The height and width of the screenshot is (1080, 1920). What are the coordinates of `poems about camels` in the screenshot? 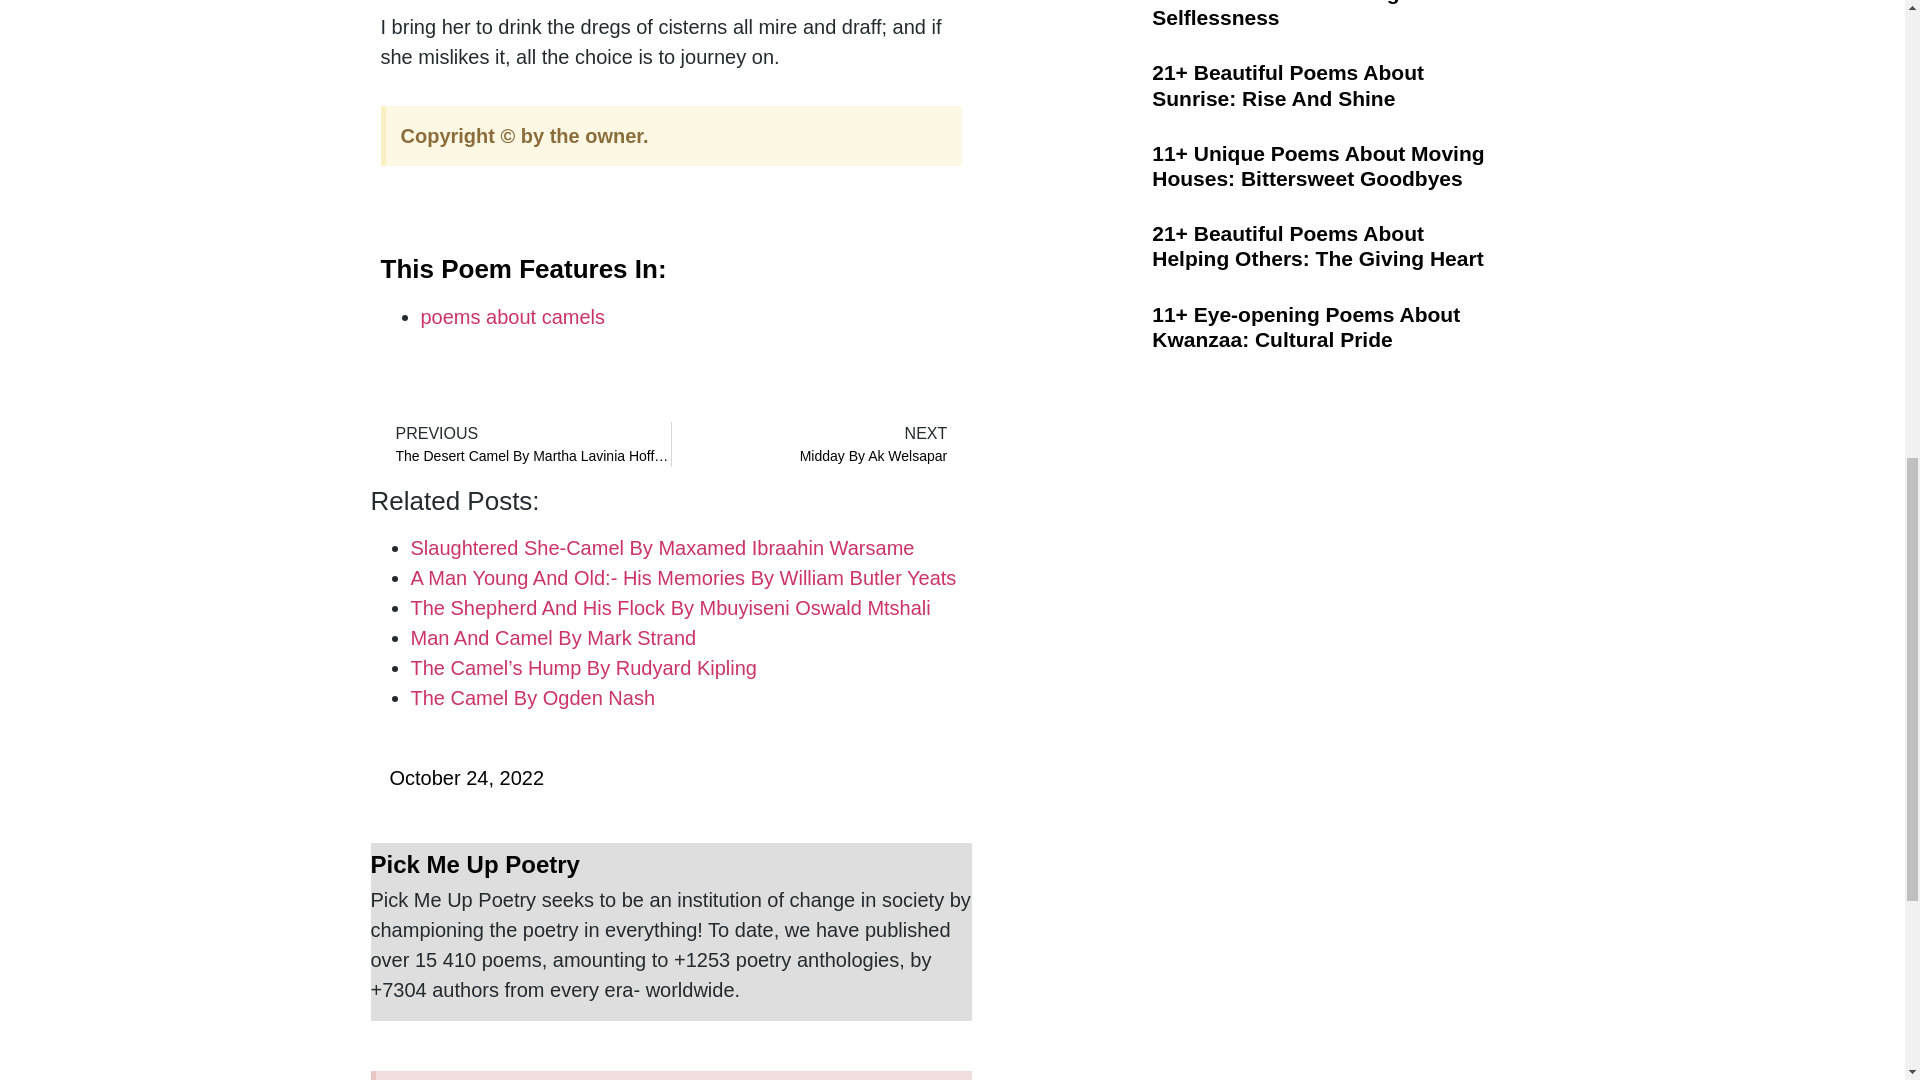 It's located at (512, 316).